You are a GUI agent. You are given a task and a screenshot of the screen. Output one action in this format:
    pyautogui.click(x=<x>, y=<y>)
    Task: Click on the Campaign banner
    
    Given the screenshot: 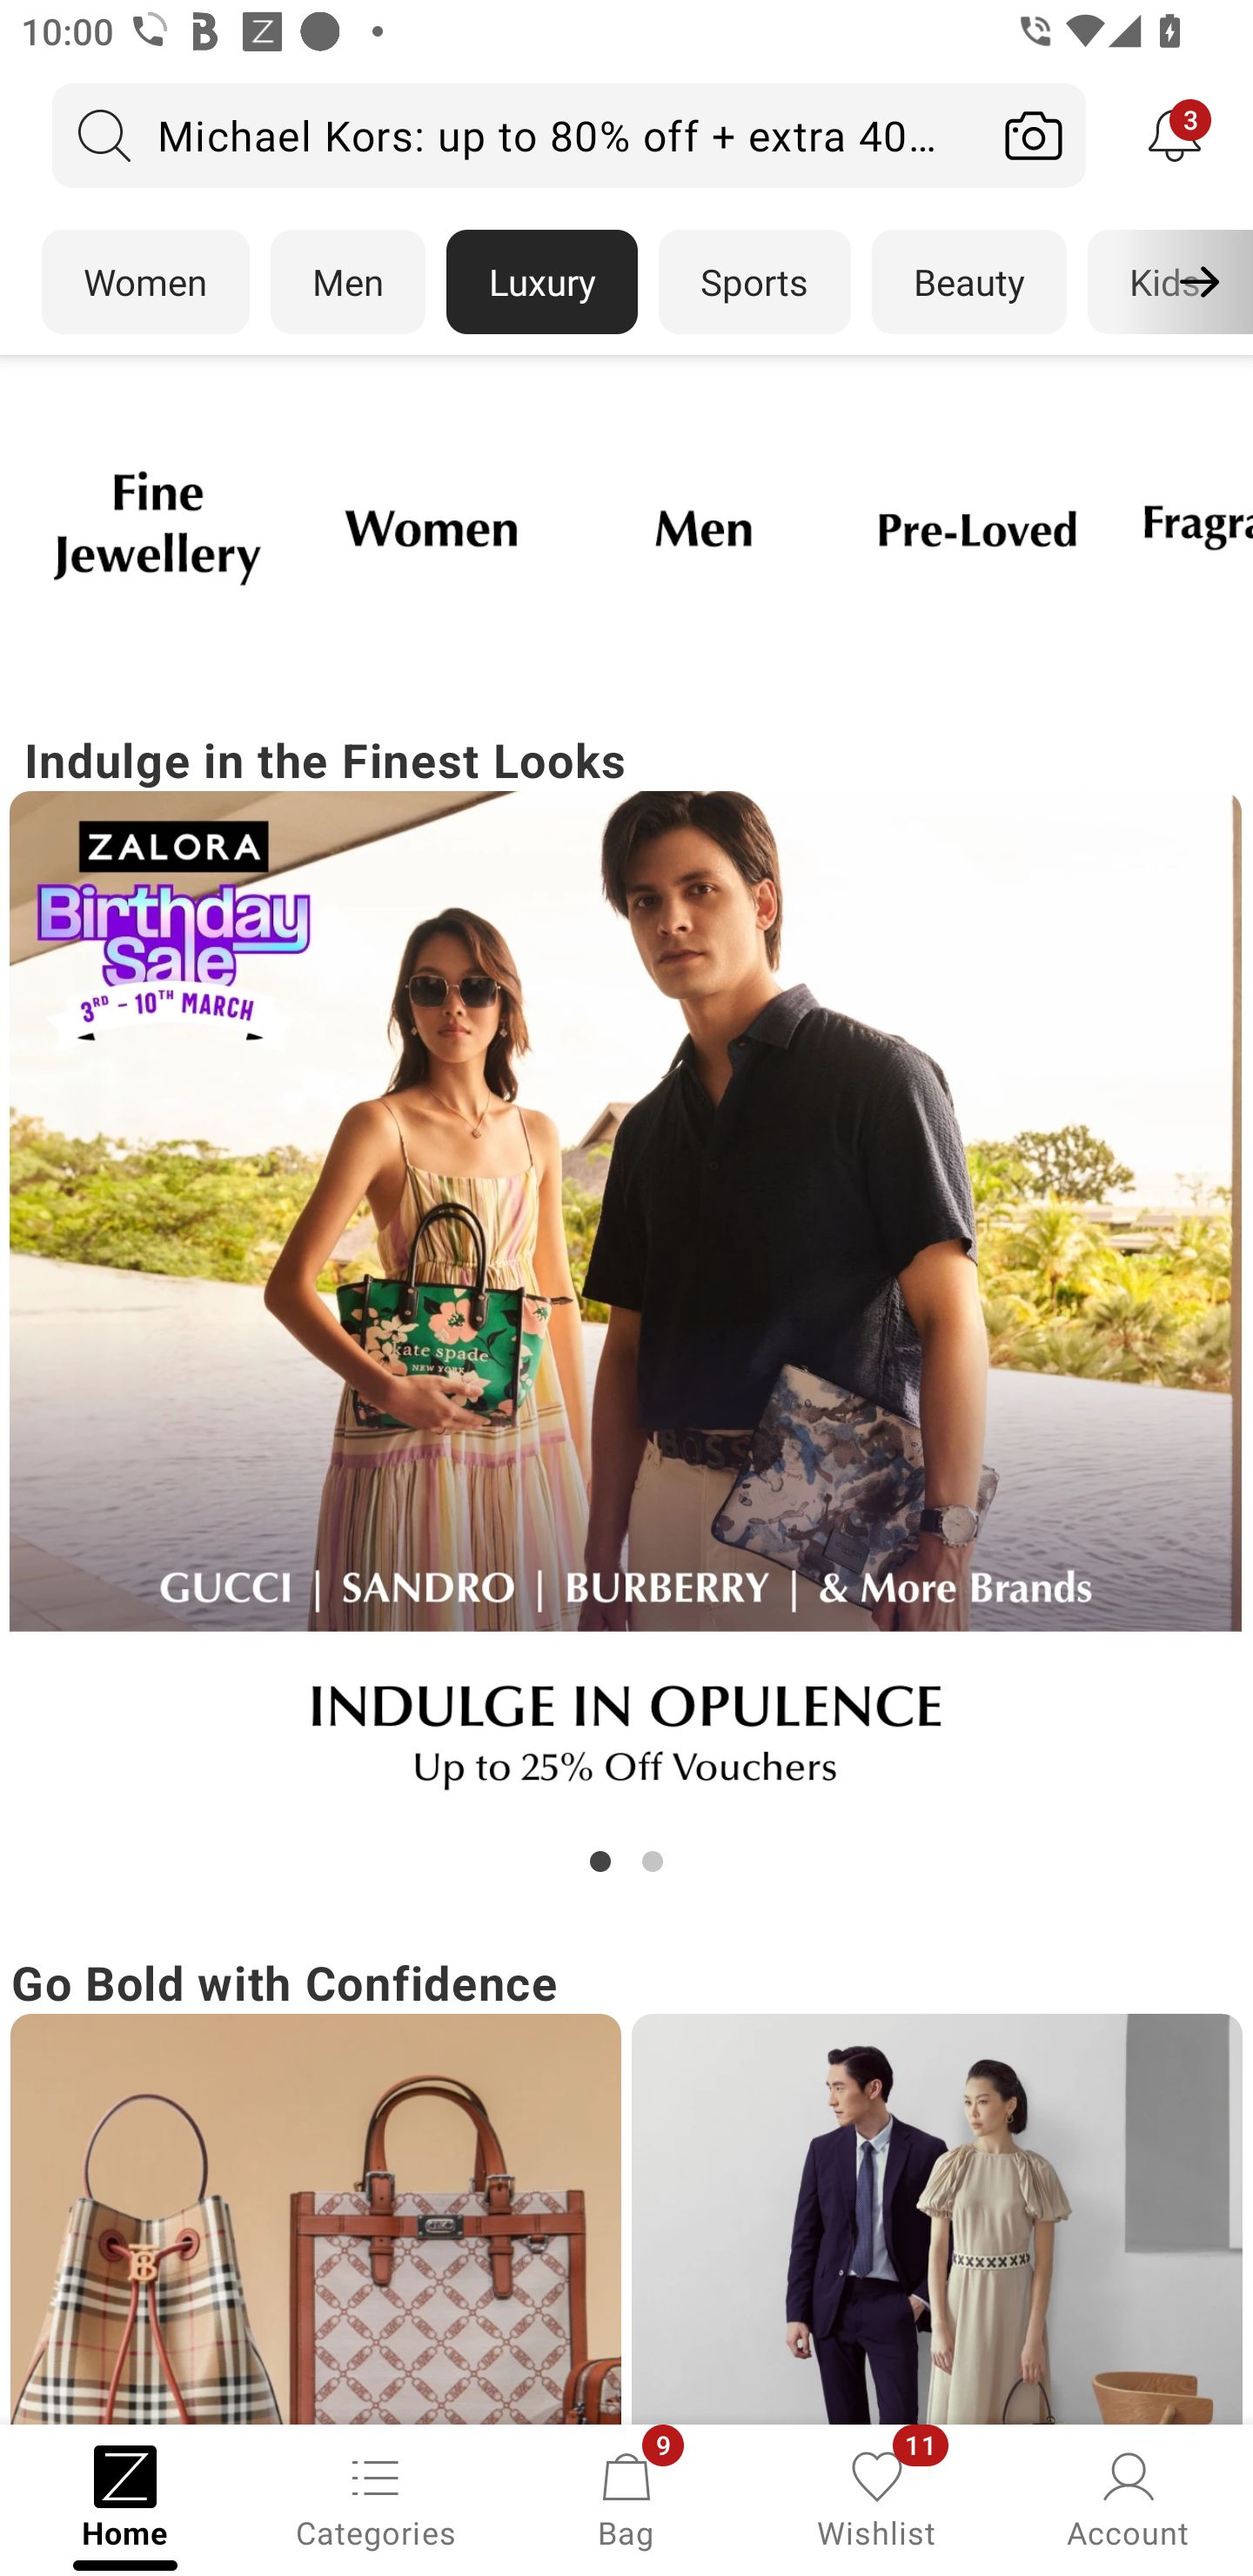 What is the action you would take?
    pyautogui.click(x=703, y=527)
    